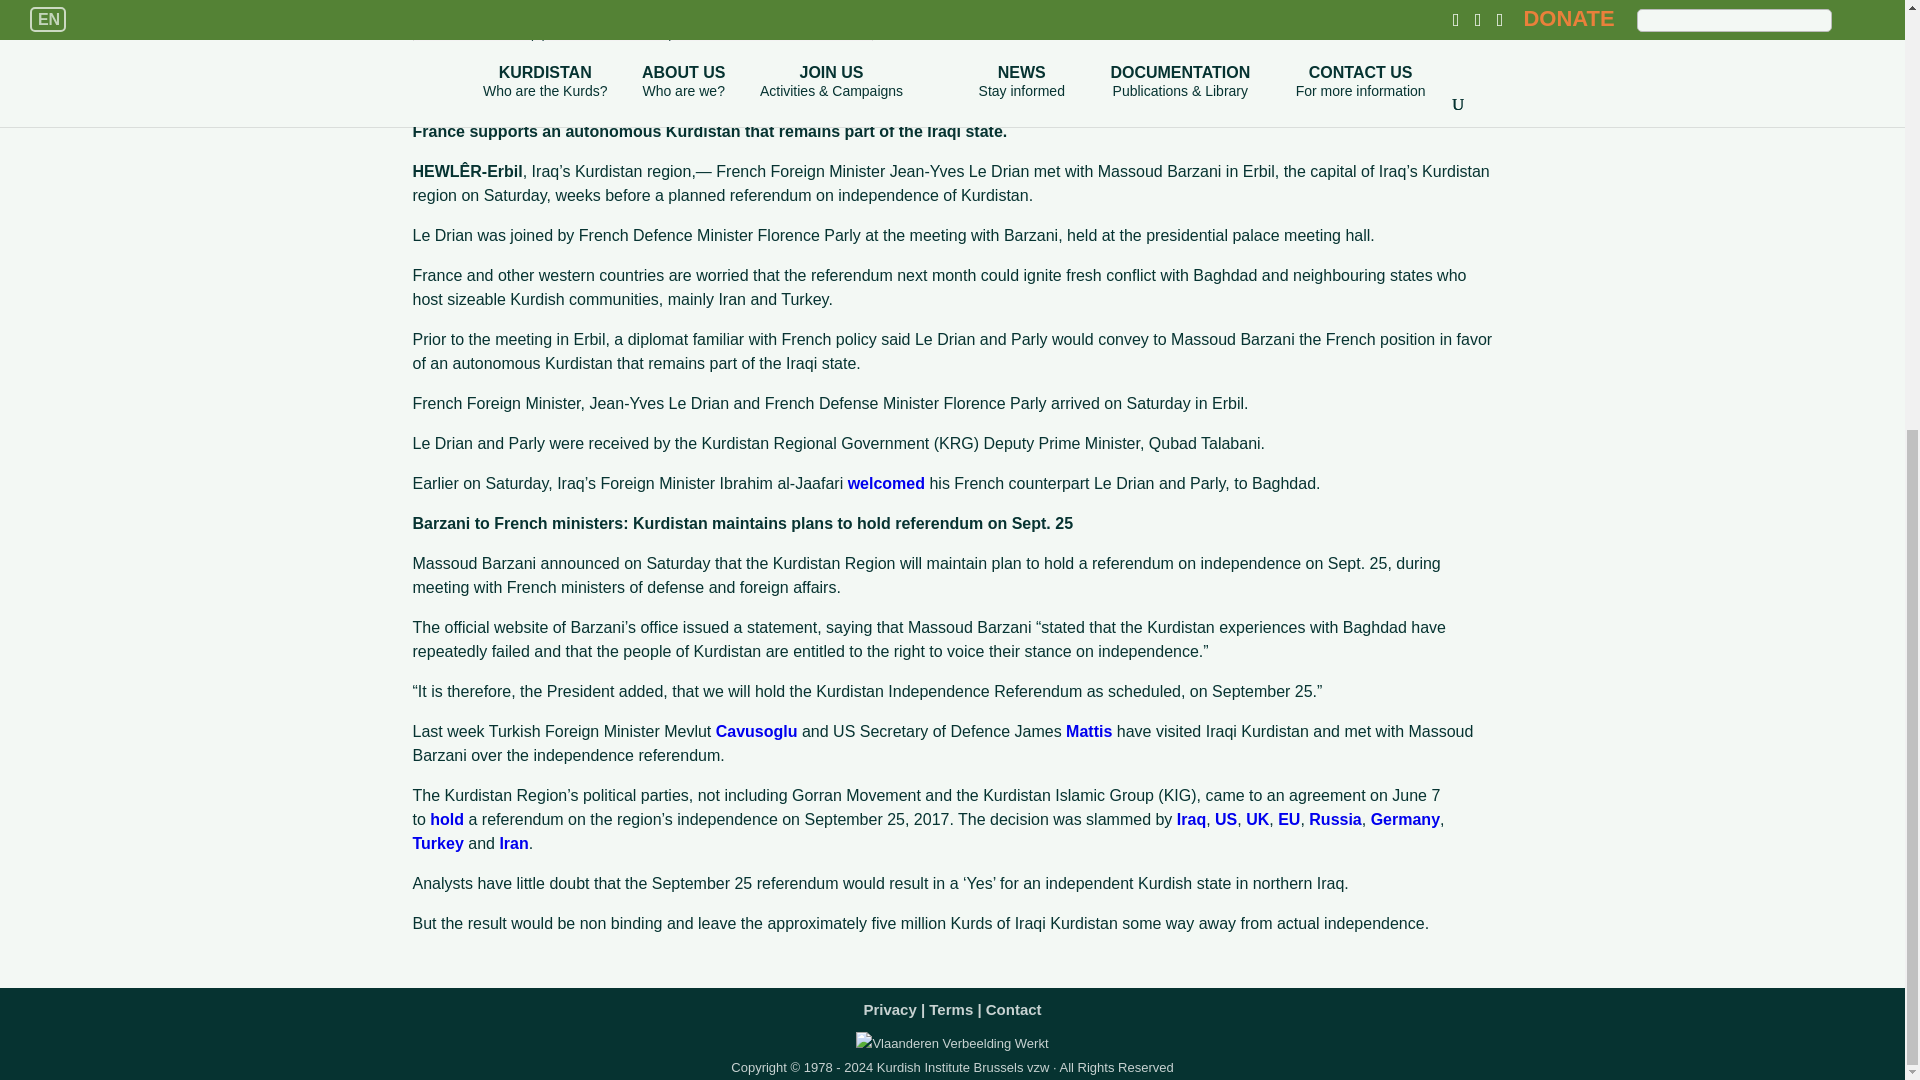 This screenshot has height=1080, width=1920. What do you see at coordinates (1288, 820) in the screenshot?
I see `EU` at bounding box center [1288, 820].